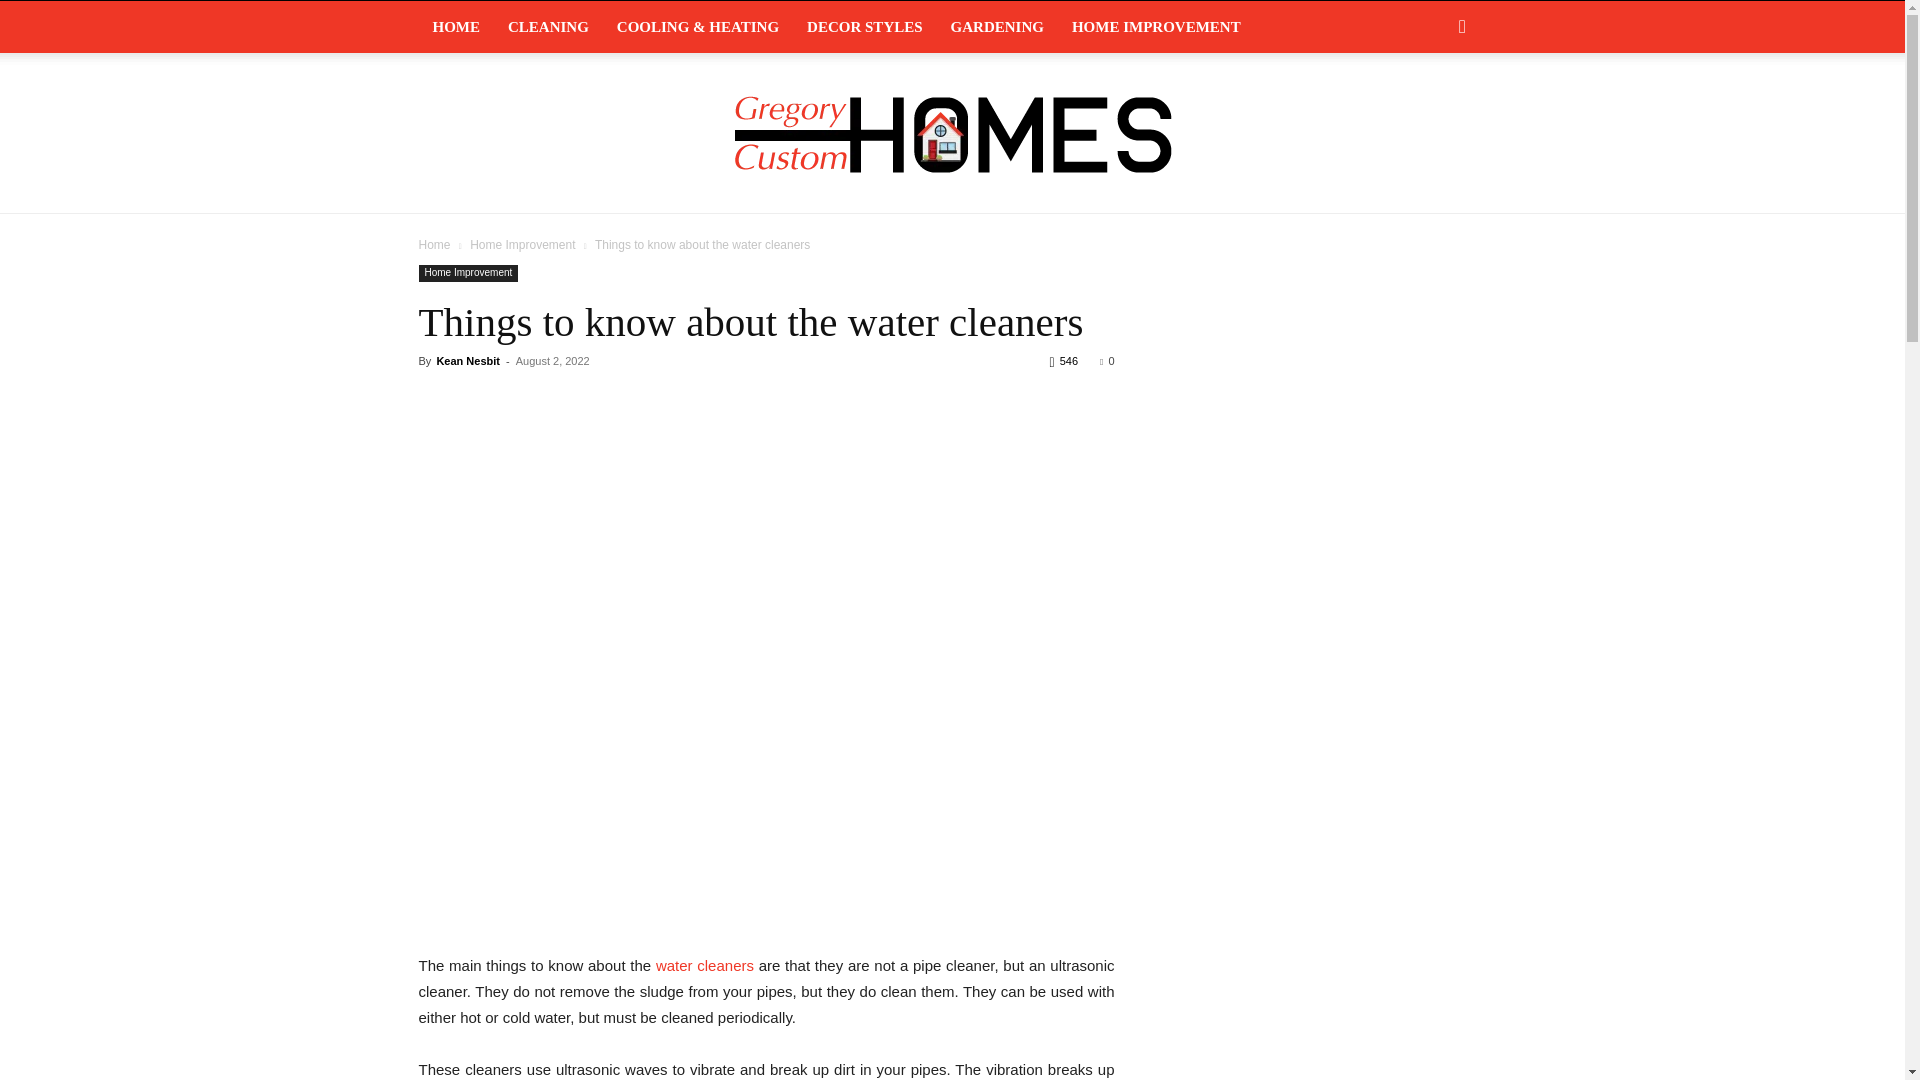  I want to click on Search, so click(1430, 108).